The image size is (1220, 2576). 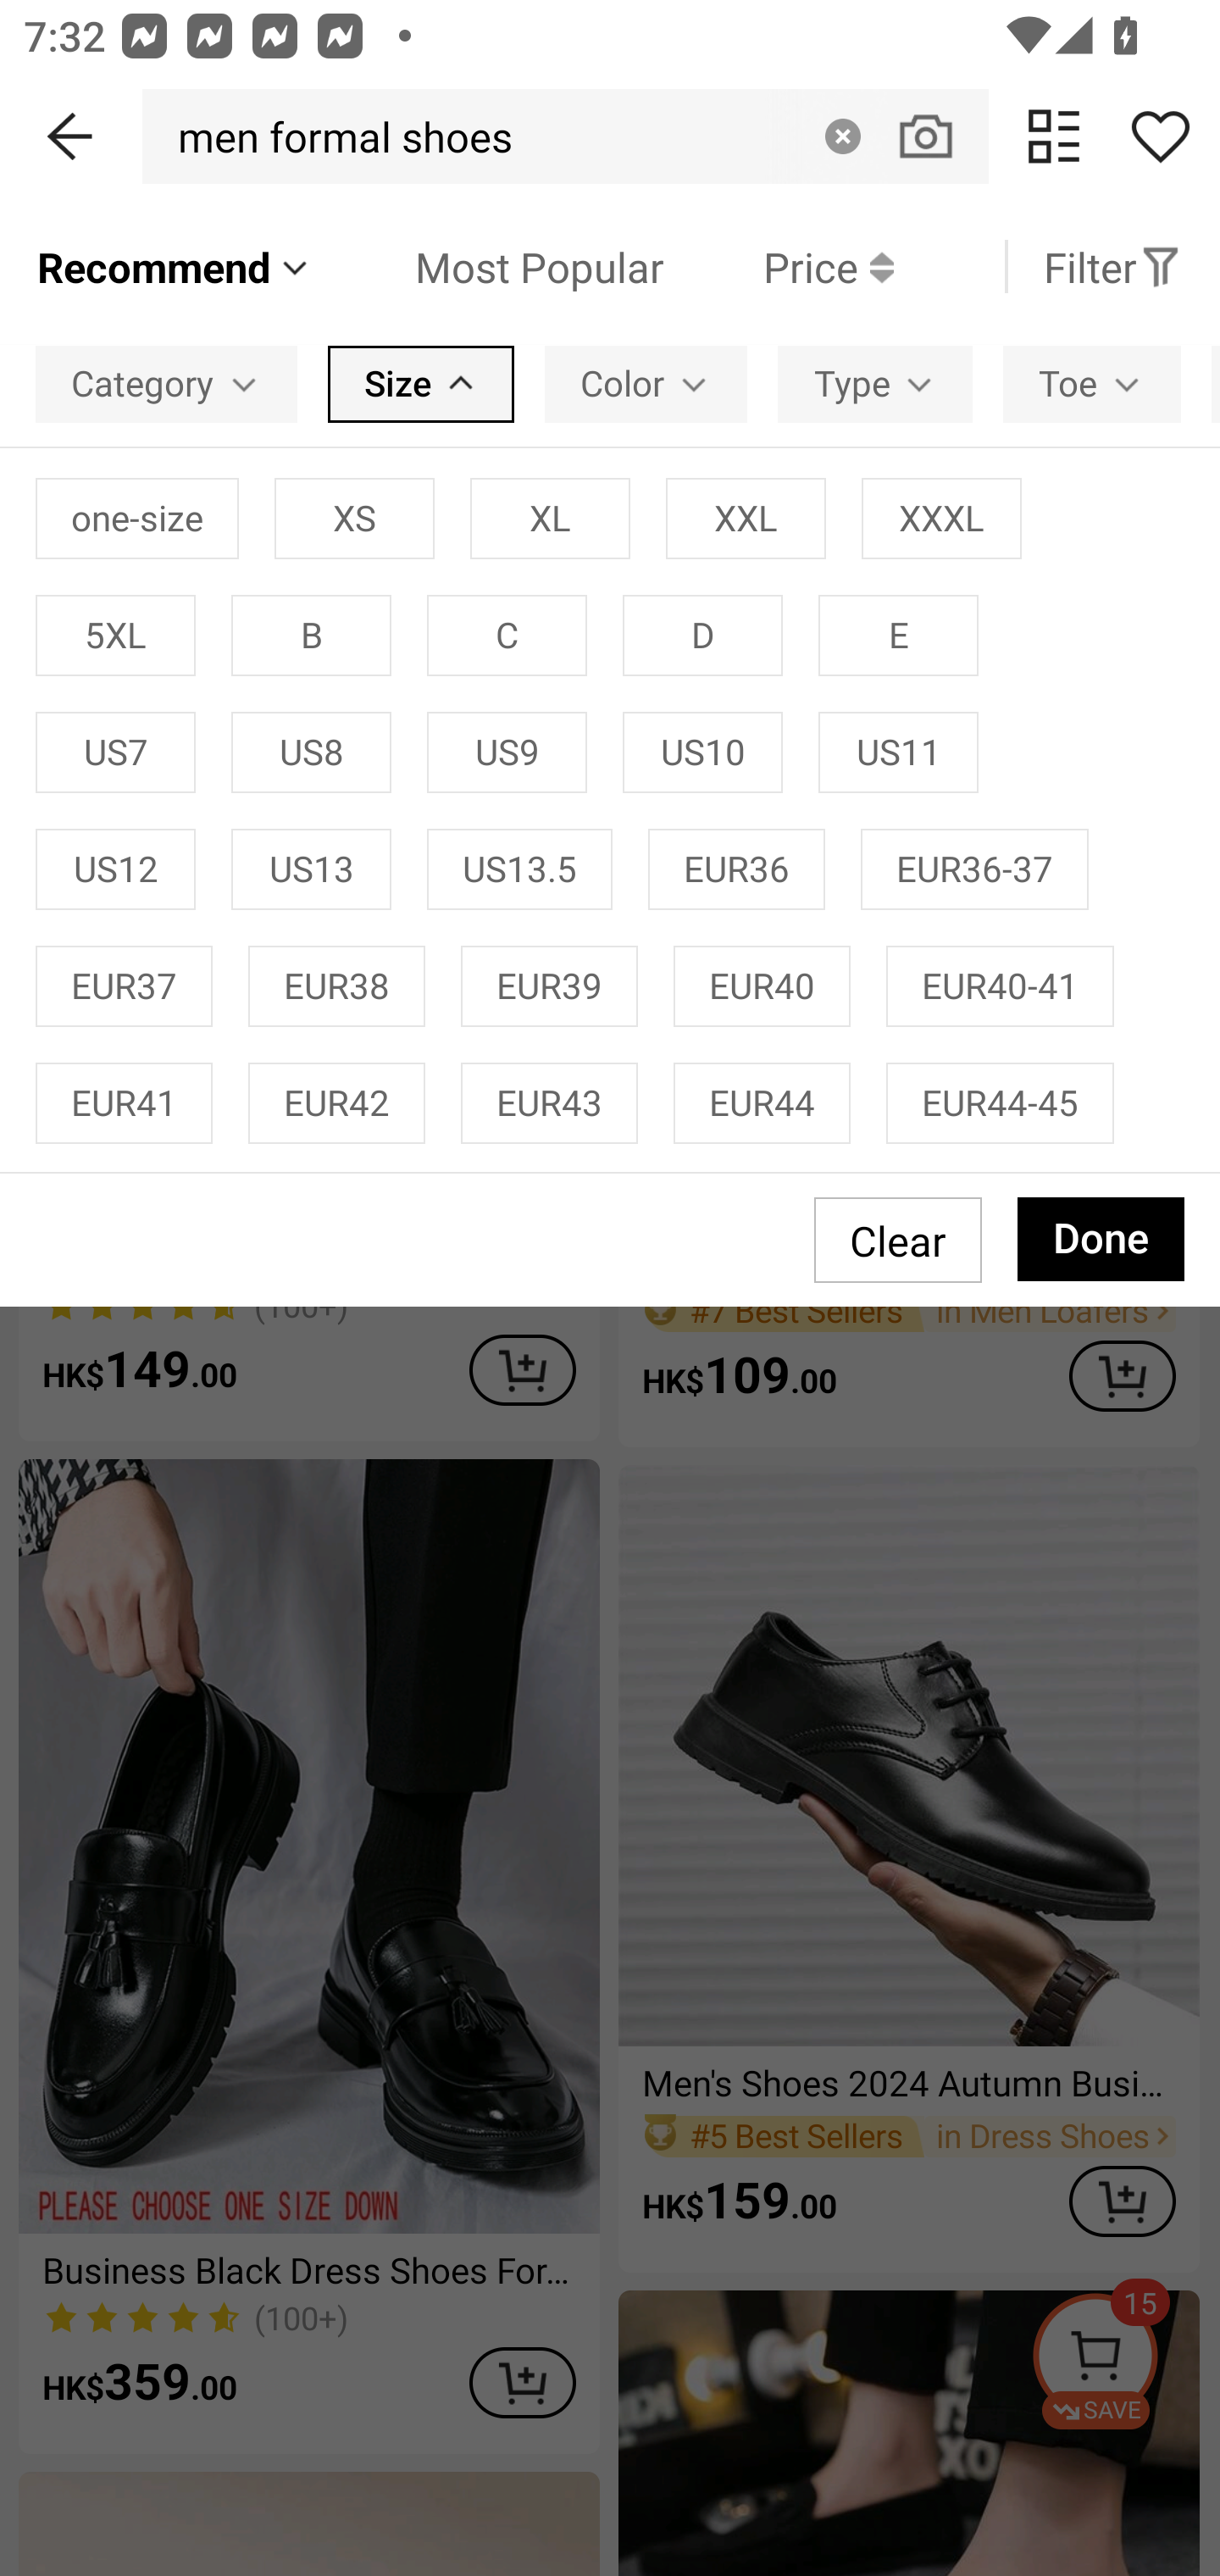 I want to click on Clear, so click(x=842, y=136).